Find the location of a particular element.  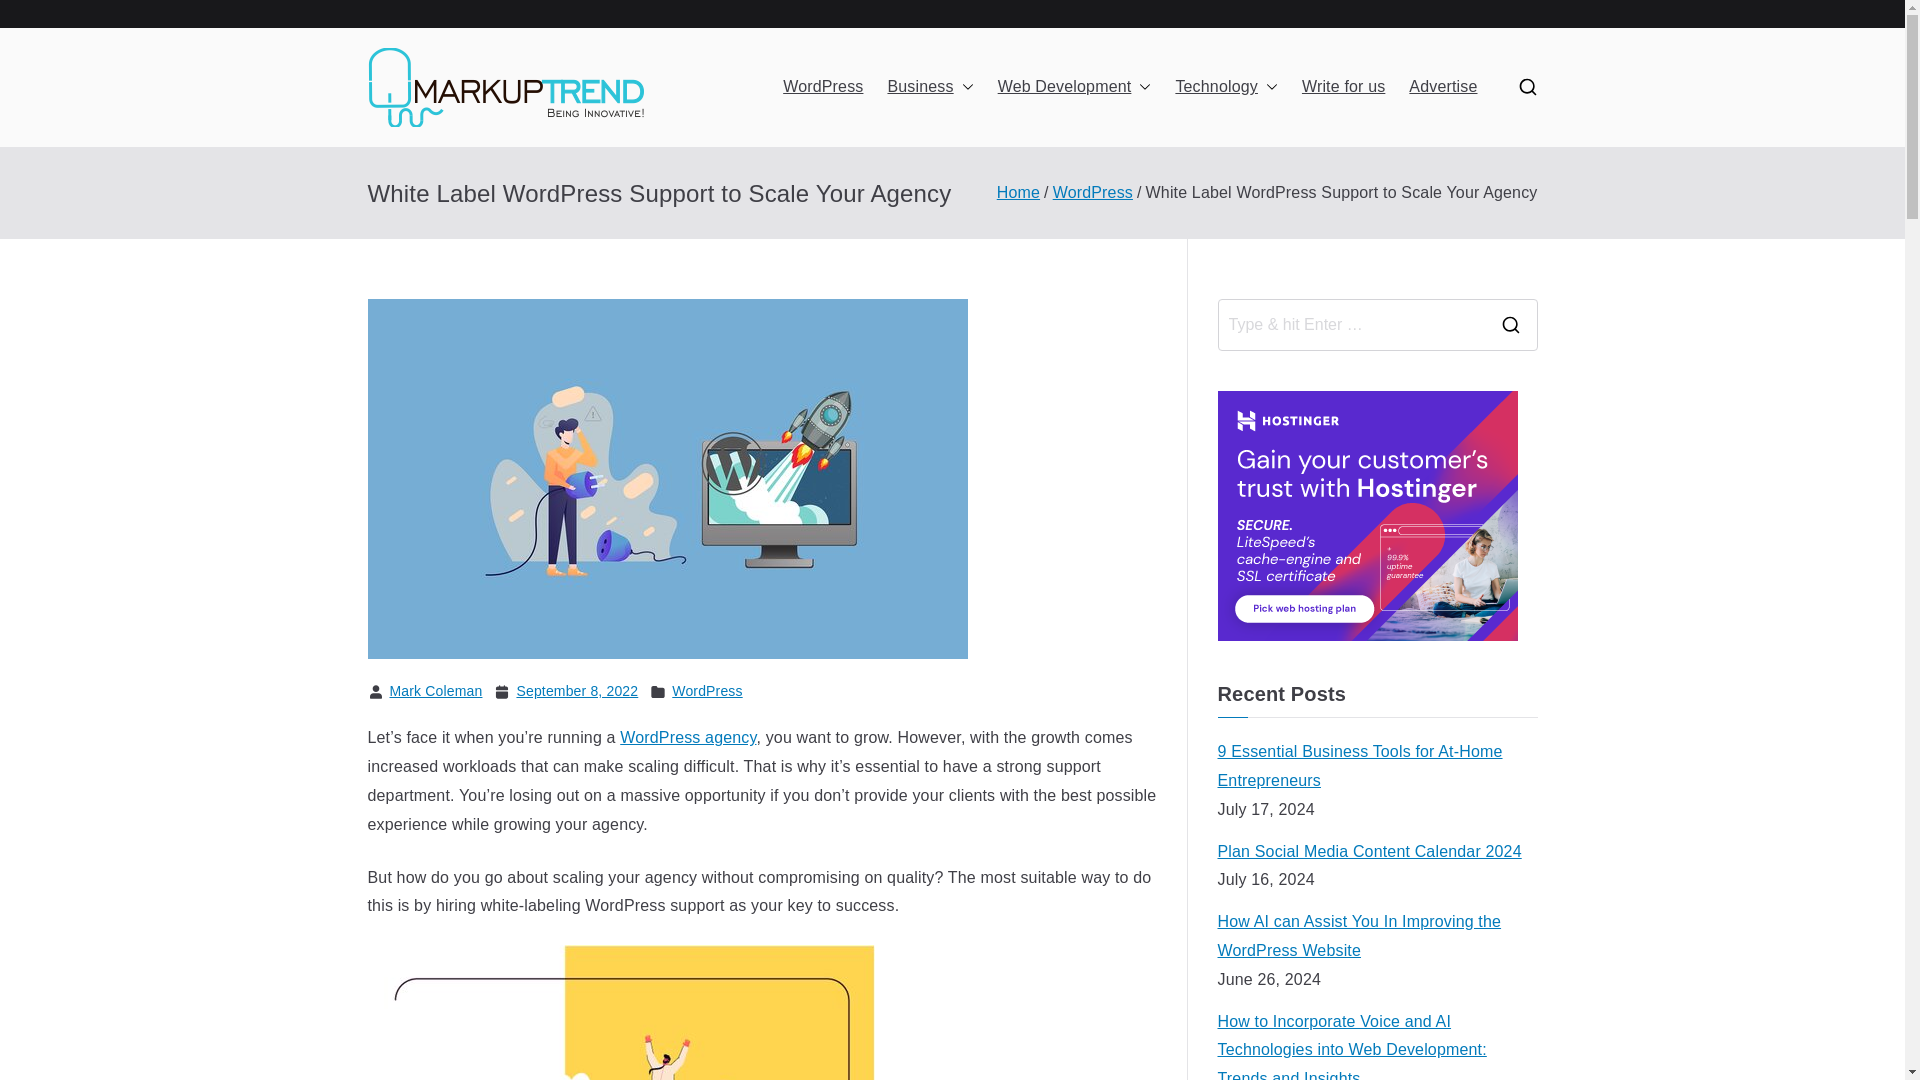

WordPress is located at coordinates (1092, 192).